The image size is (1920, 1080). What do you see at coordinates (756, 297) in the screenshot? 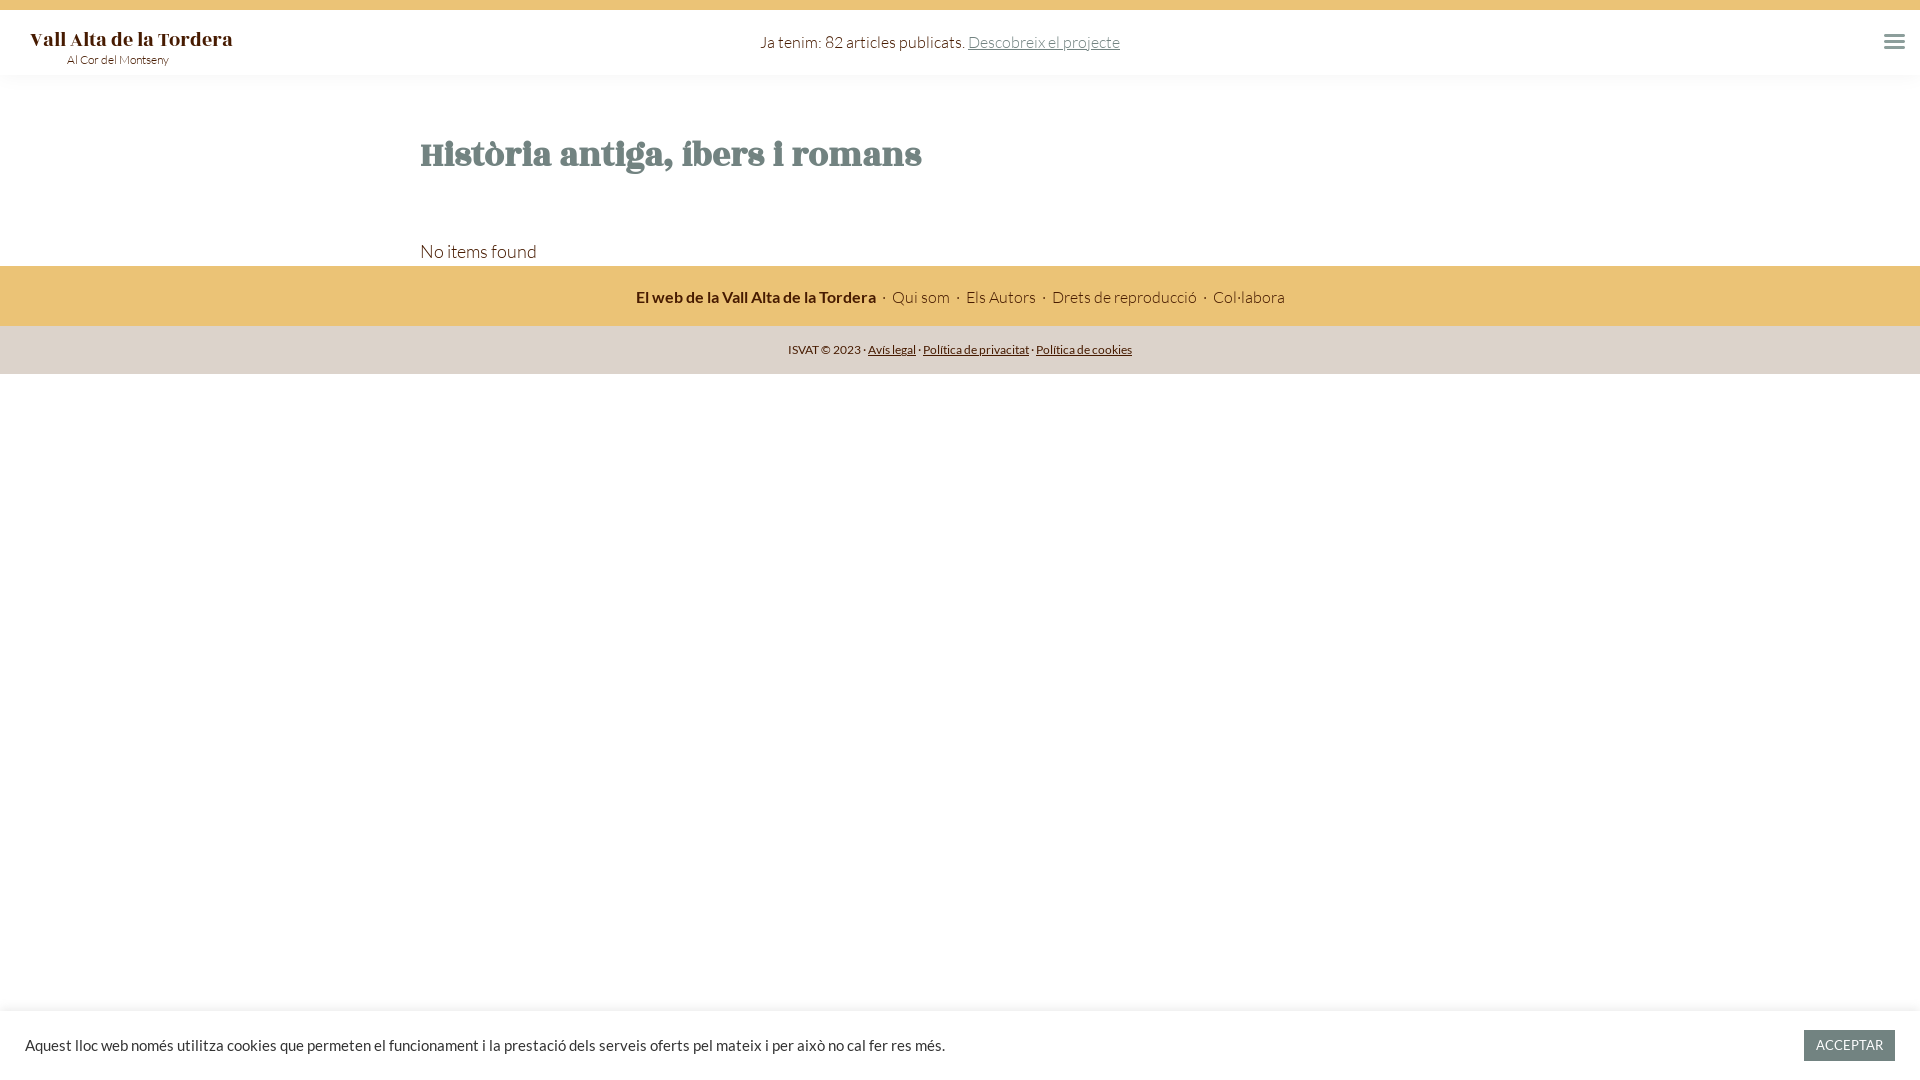
I see `El web de la Vall Alta de la Tordera` at bounding box center [756, 297].